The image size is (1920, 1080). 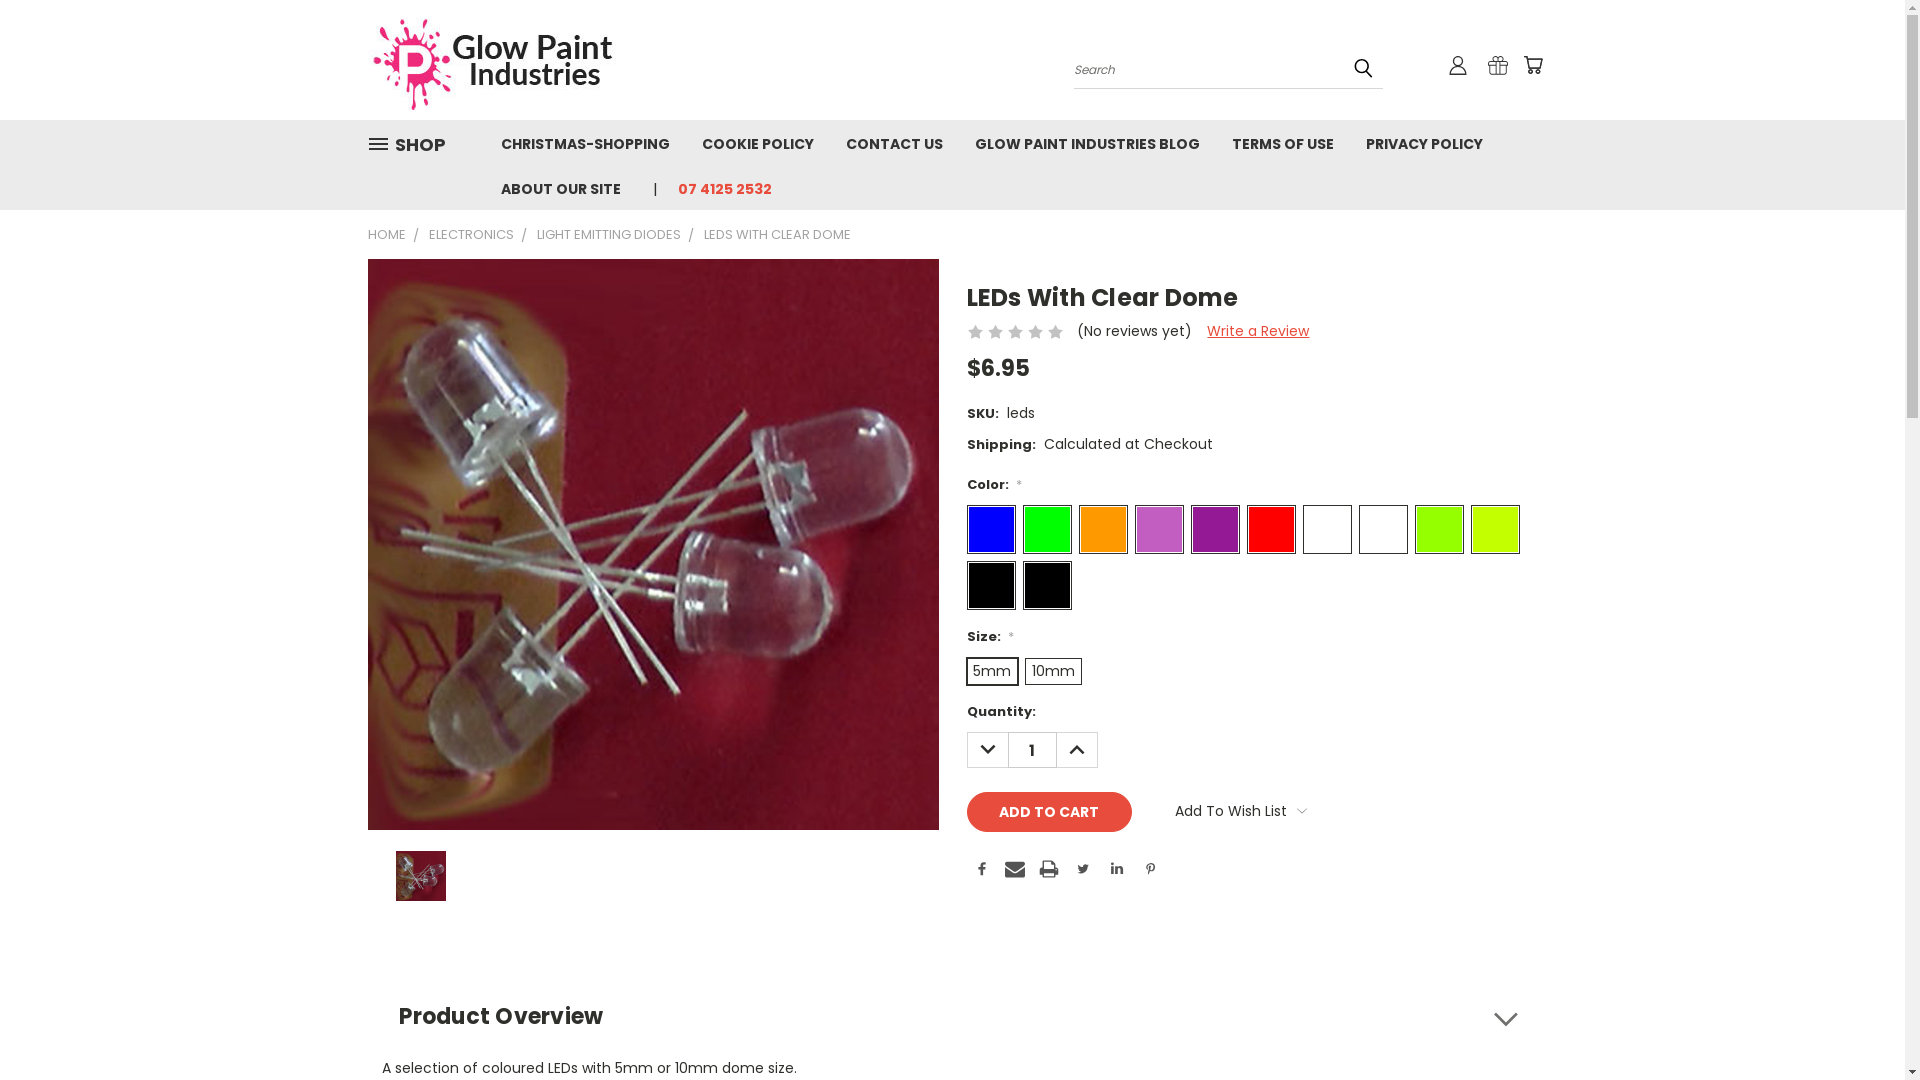 I want to click on Blue, so click(x=990, y=530).